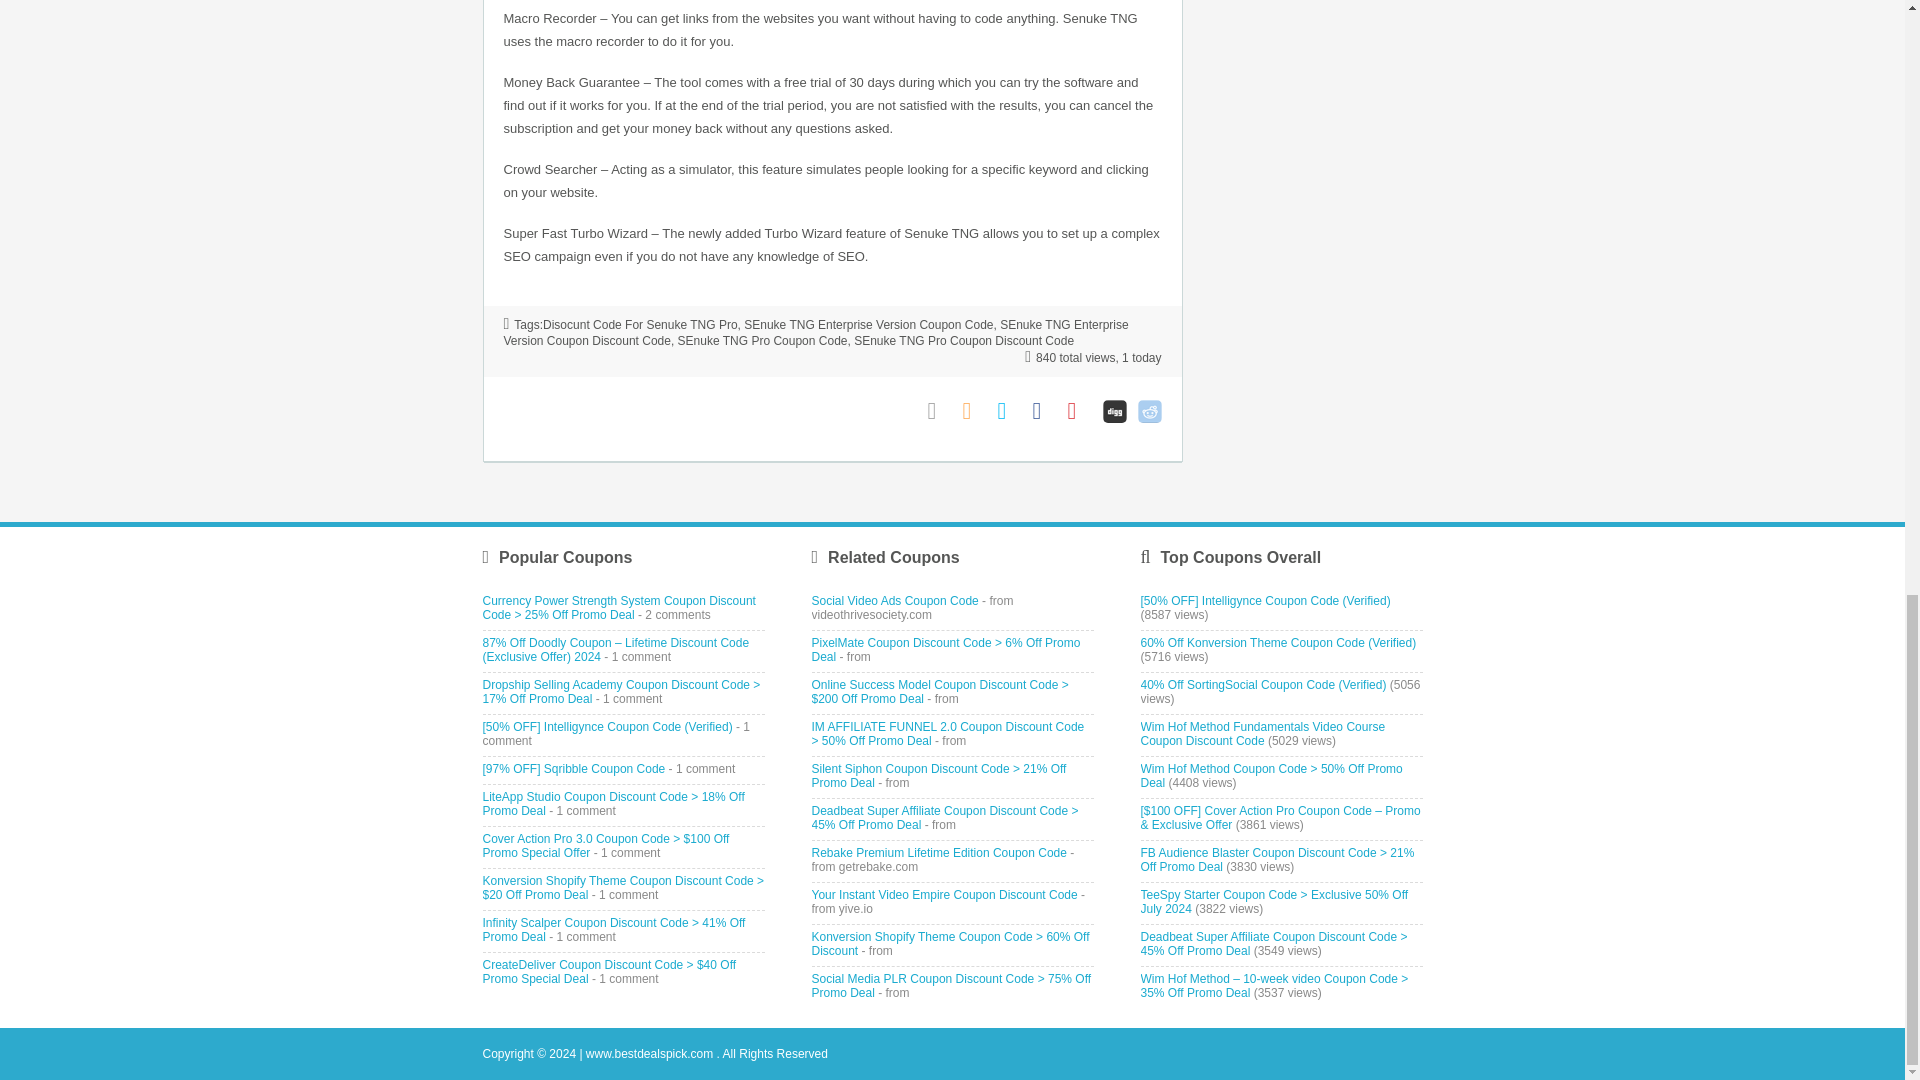  What do you see at coordinates (762, 340) in the screenshot?
I see `SEnuke TNG Pro Coupon Code` at bounding box center [762, 340].